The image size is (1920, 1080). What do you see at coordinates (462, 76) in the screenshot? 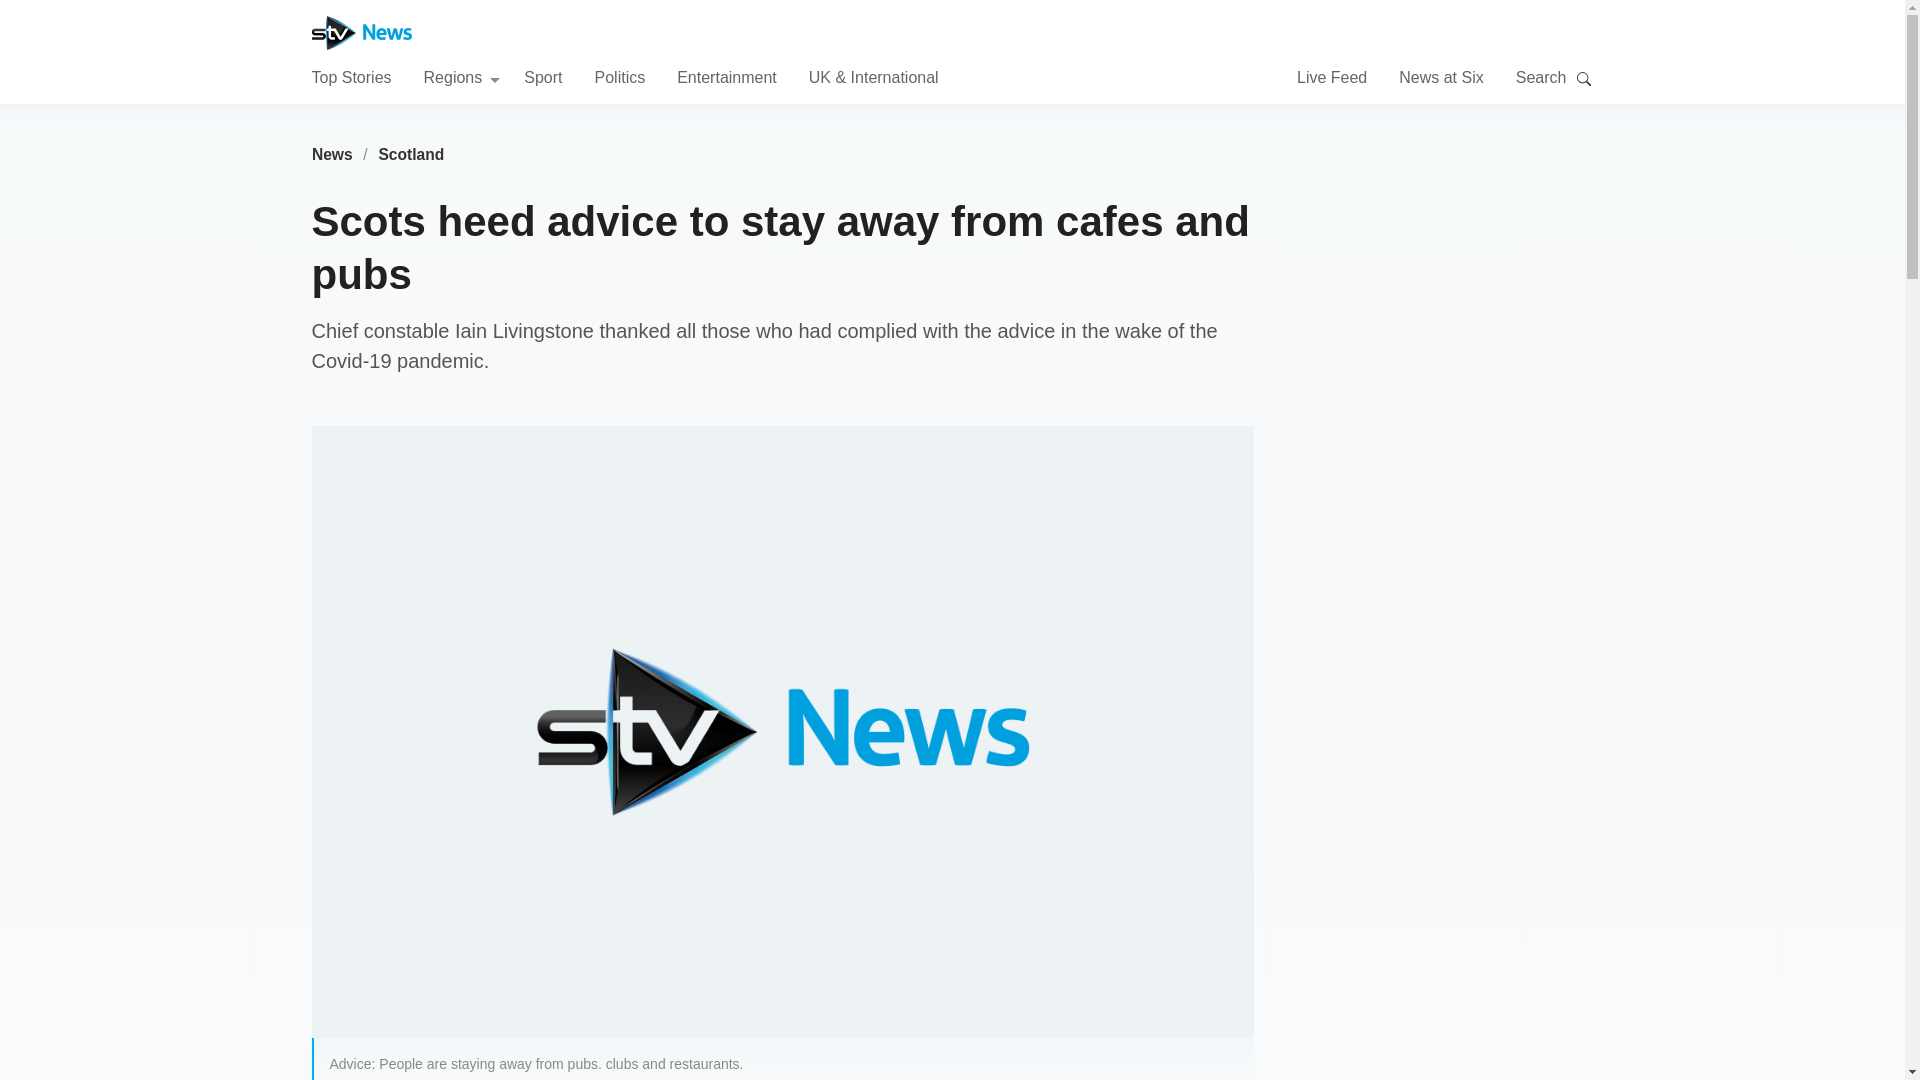
I see `Regions` at bounding box center [462, 76].